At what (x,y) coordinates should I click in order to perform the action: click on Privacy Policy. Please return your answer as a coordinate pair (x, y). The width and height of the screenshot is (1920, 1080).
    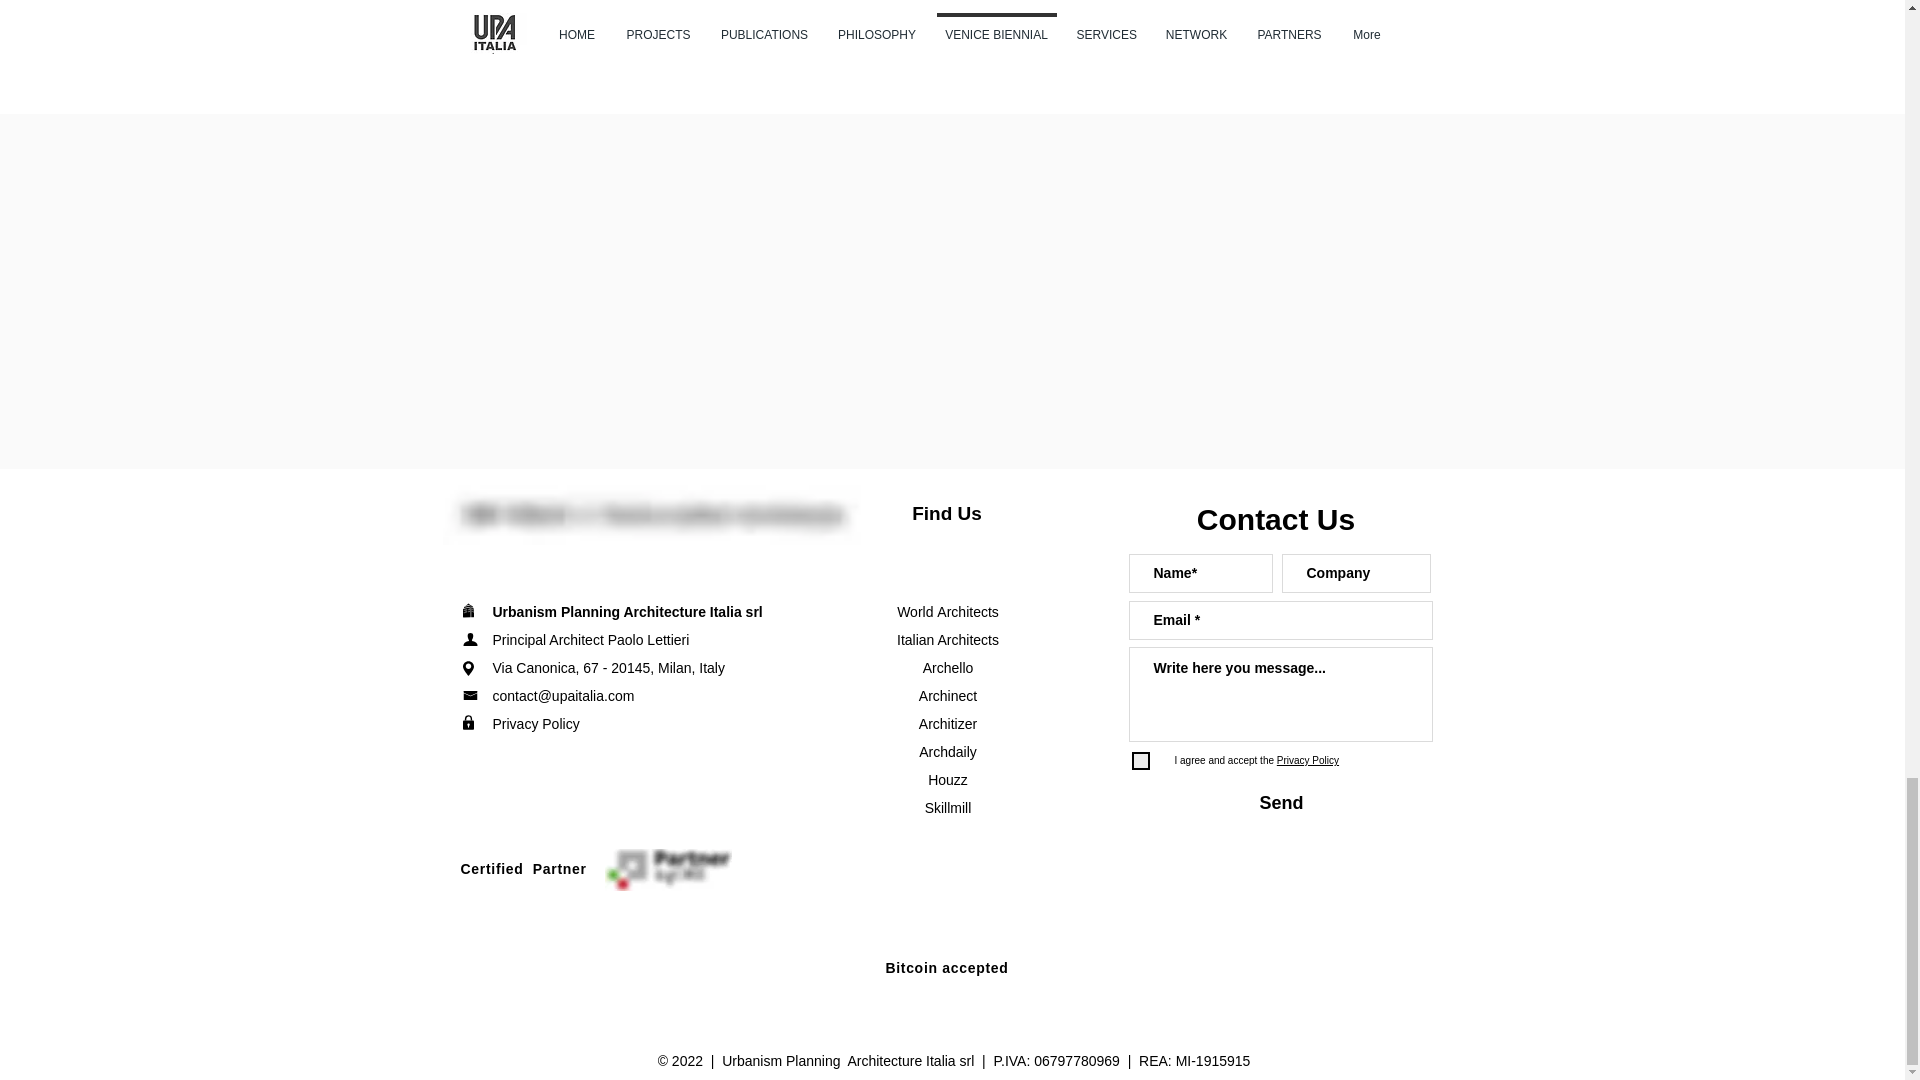
    Looking at the image, I should click on (535, 724).